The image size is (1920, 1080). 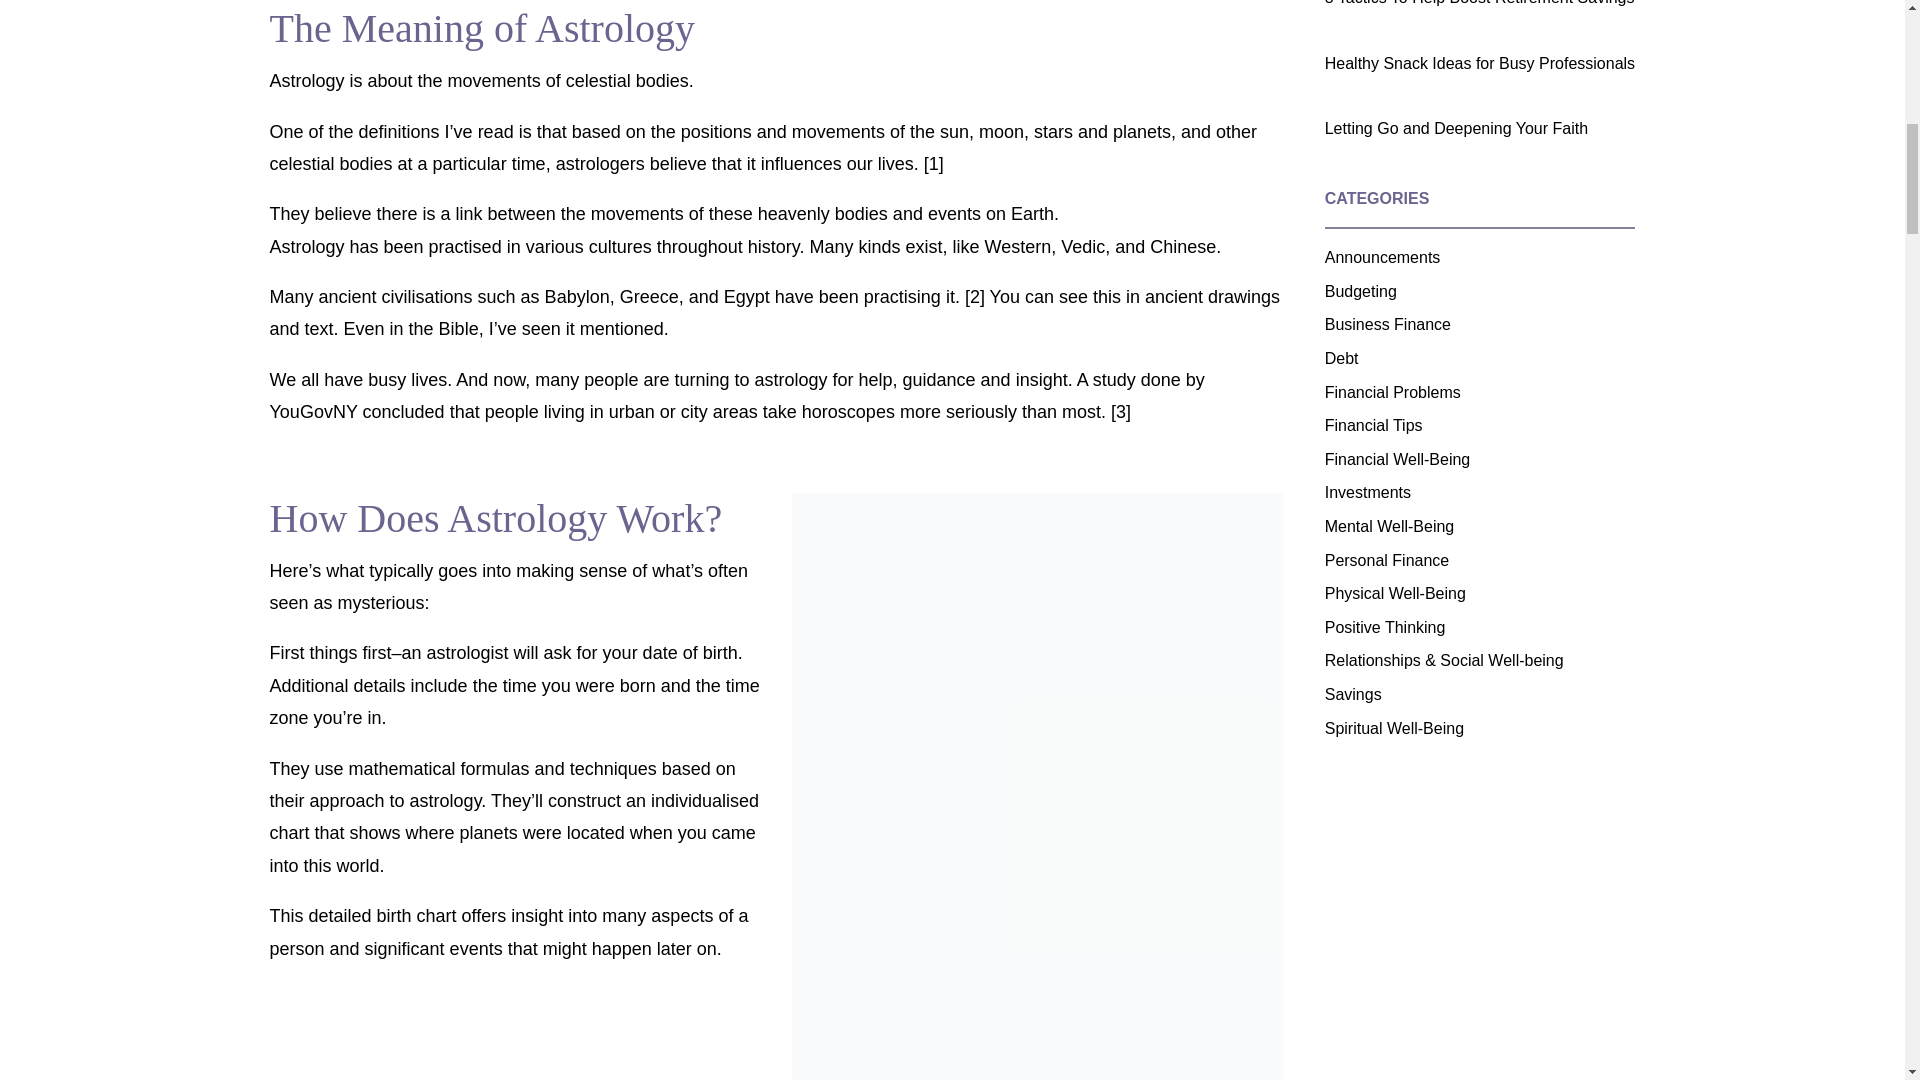 I want to click on Letting Go and Deepening Your Faith, so click(x=1456, y=128).